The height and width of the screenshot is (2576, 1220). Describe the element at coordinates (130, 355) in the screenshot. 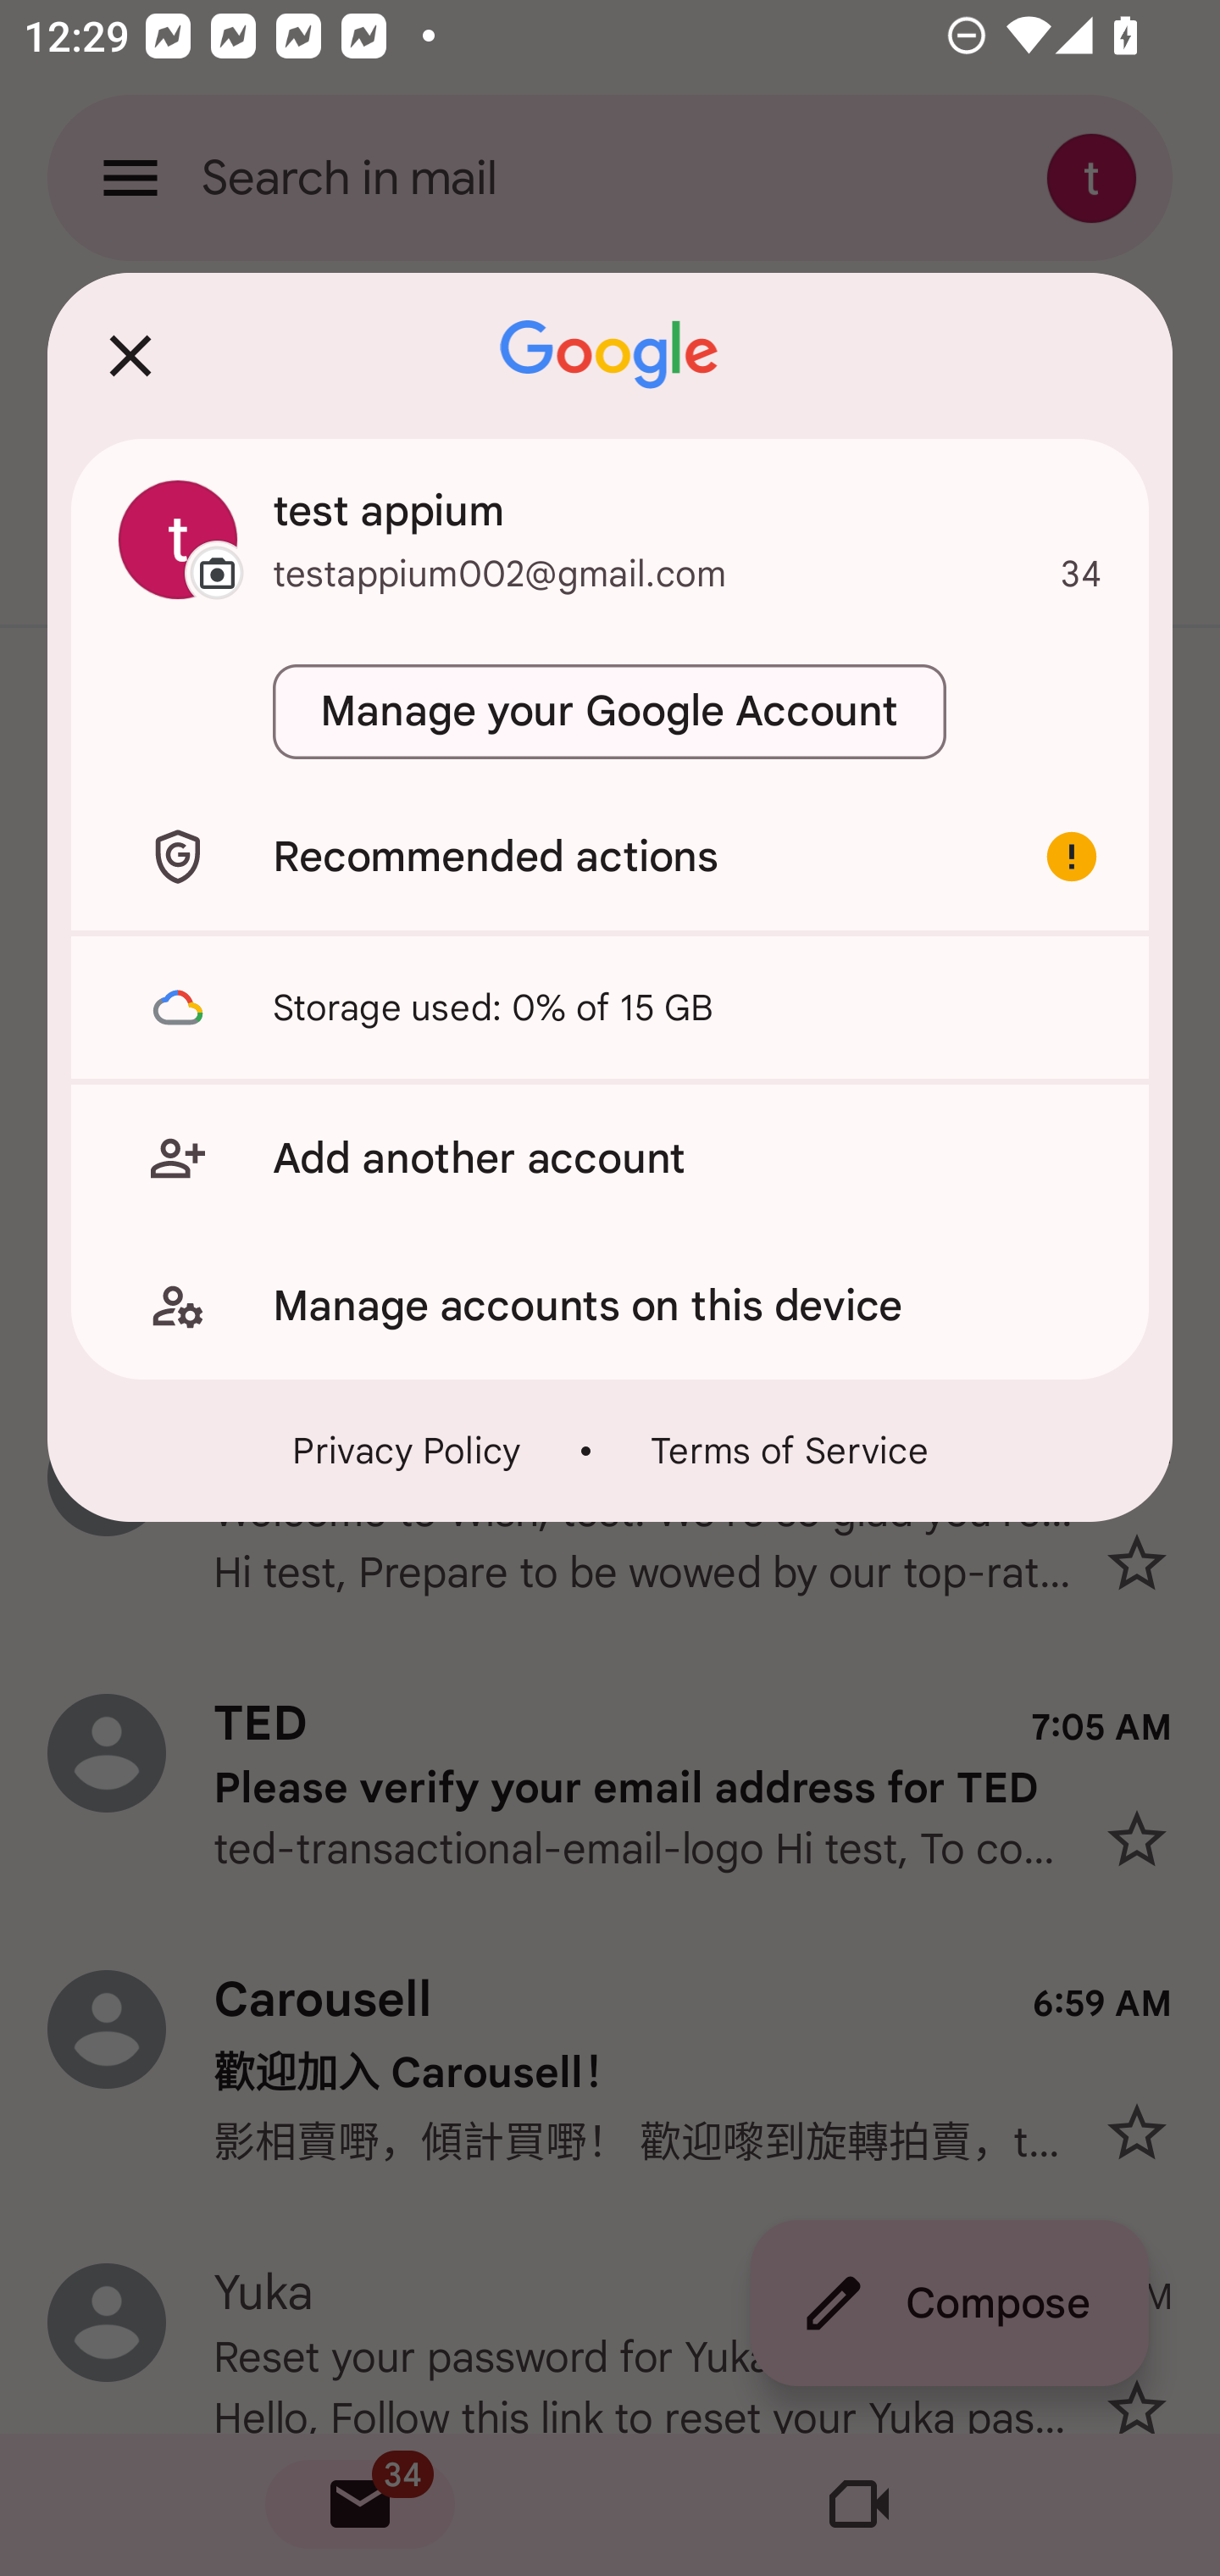

I see `Close` at that location.